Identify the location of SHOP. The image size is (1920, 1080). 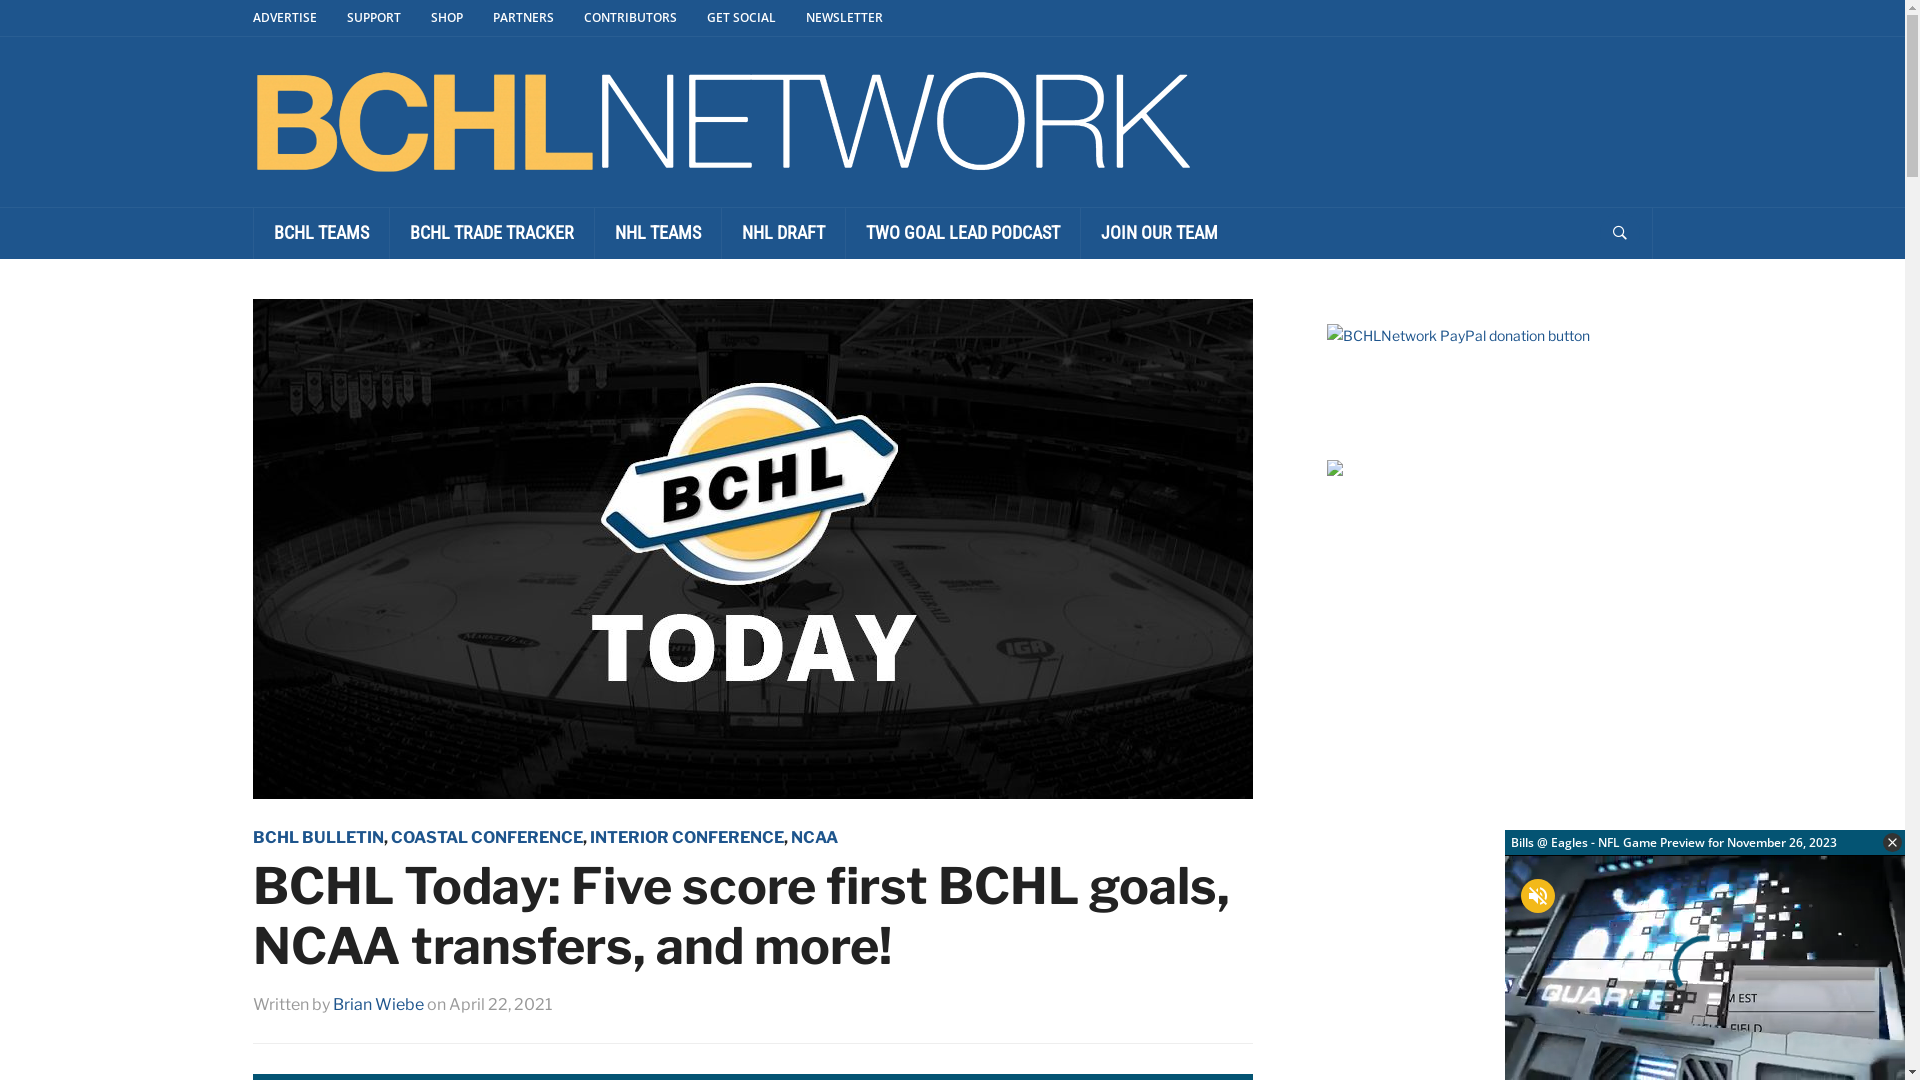
(460, 18).